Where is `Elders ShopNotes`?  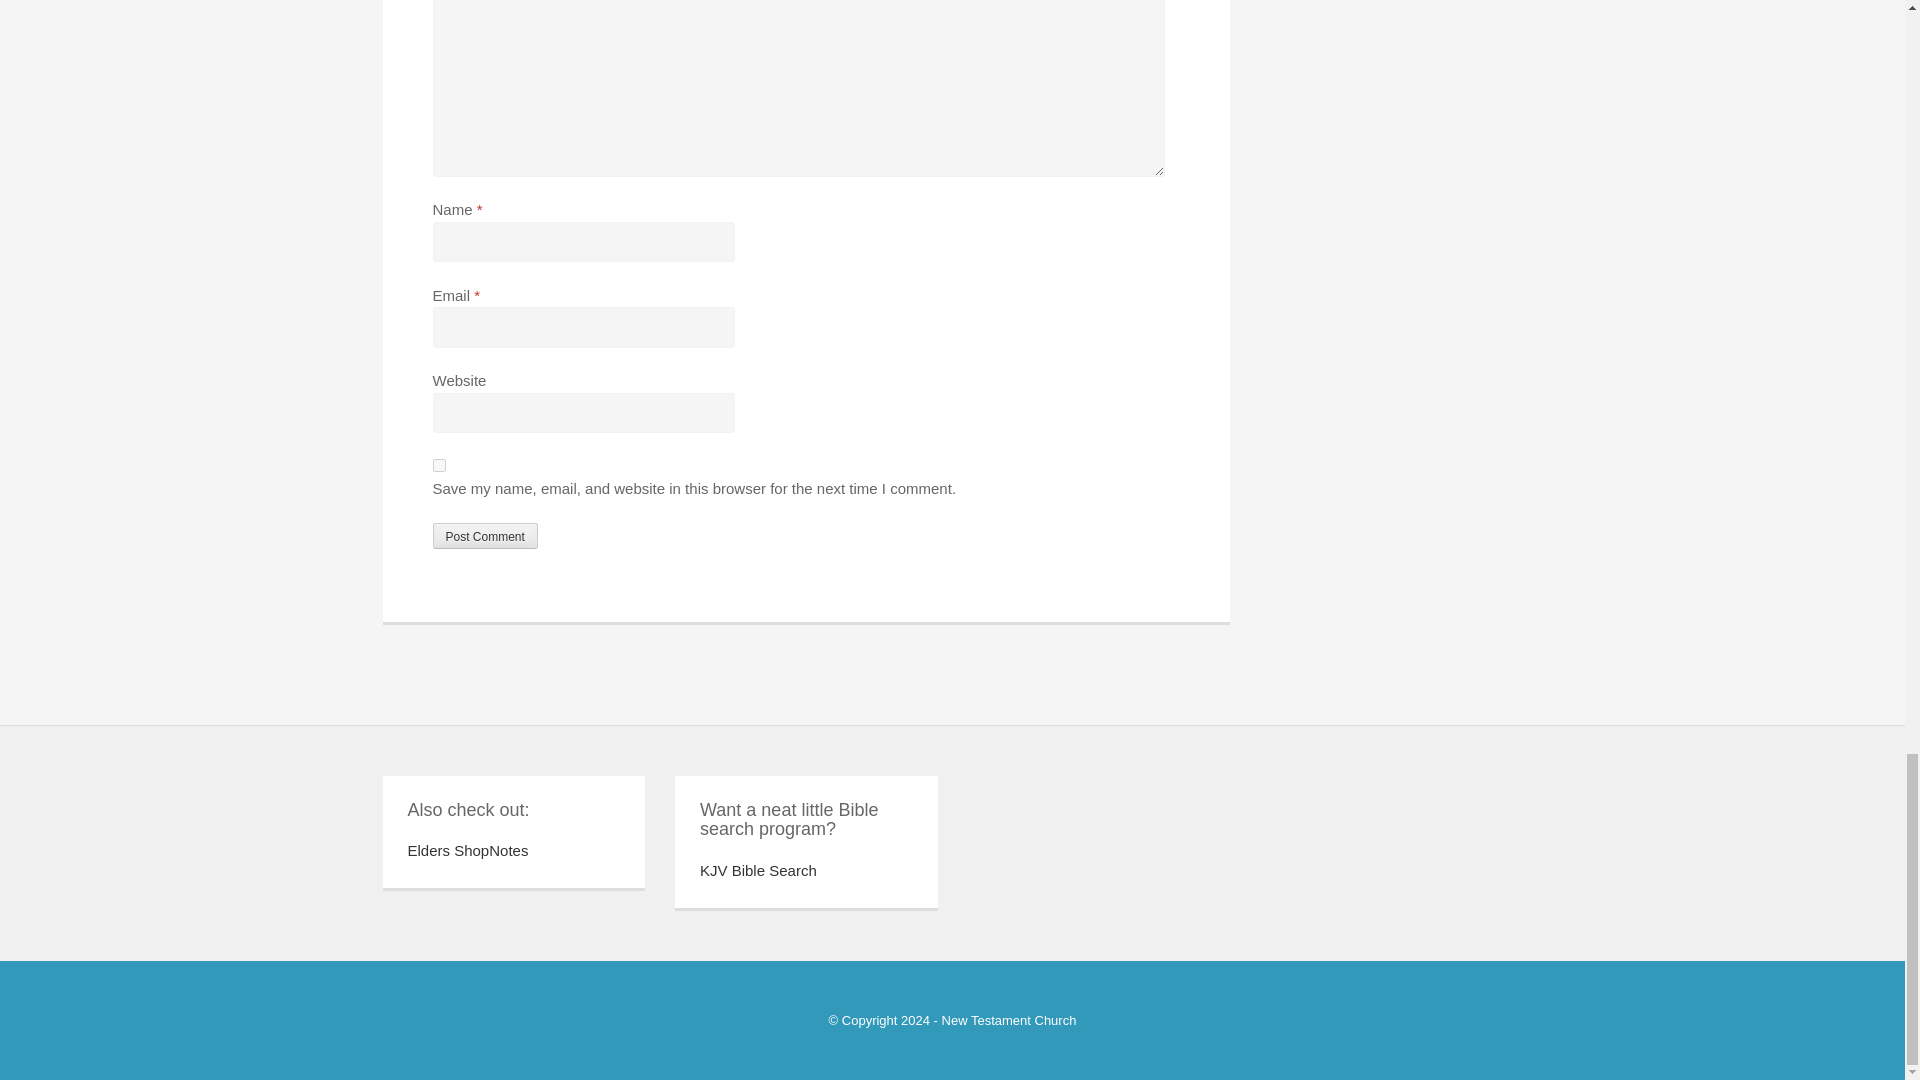
Elders ShopNotes is located at coordinates (468, 850).